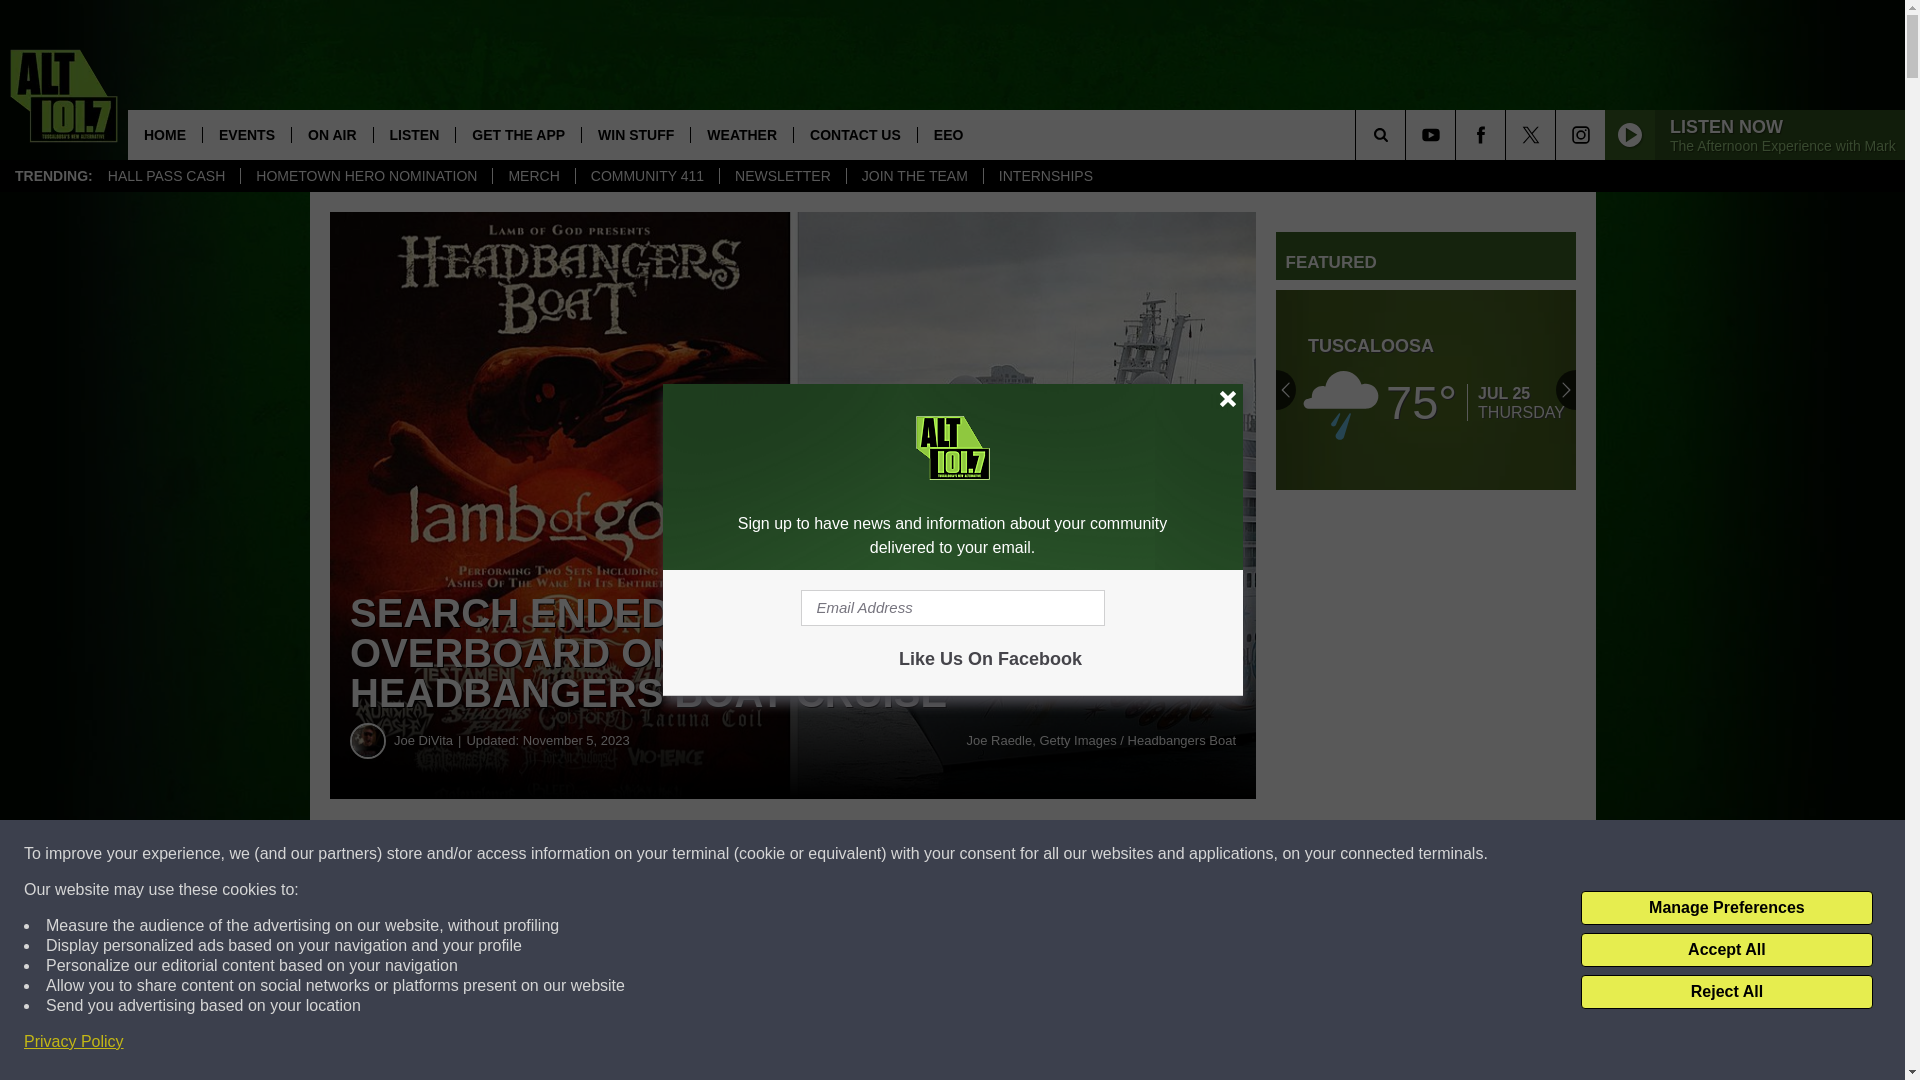 This screenshot has height=1080, width=1920. I want to click on MERCH, so click(532, 176).